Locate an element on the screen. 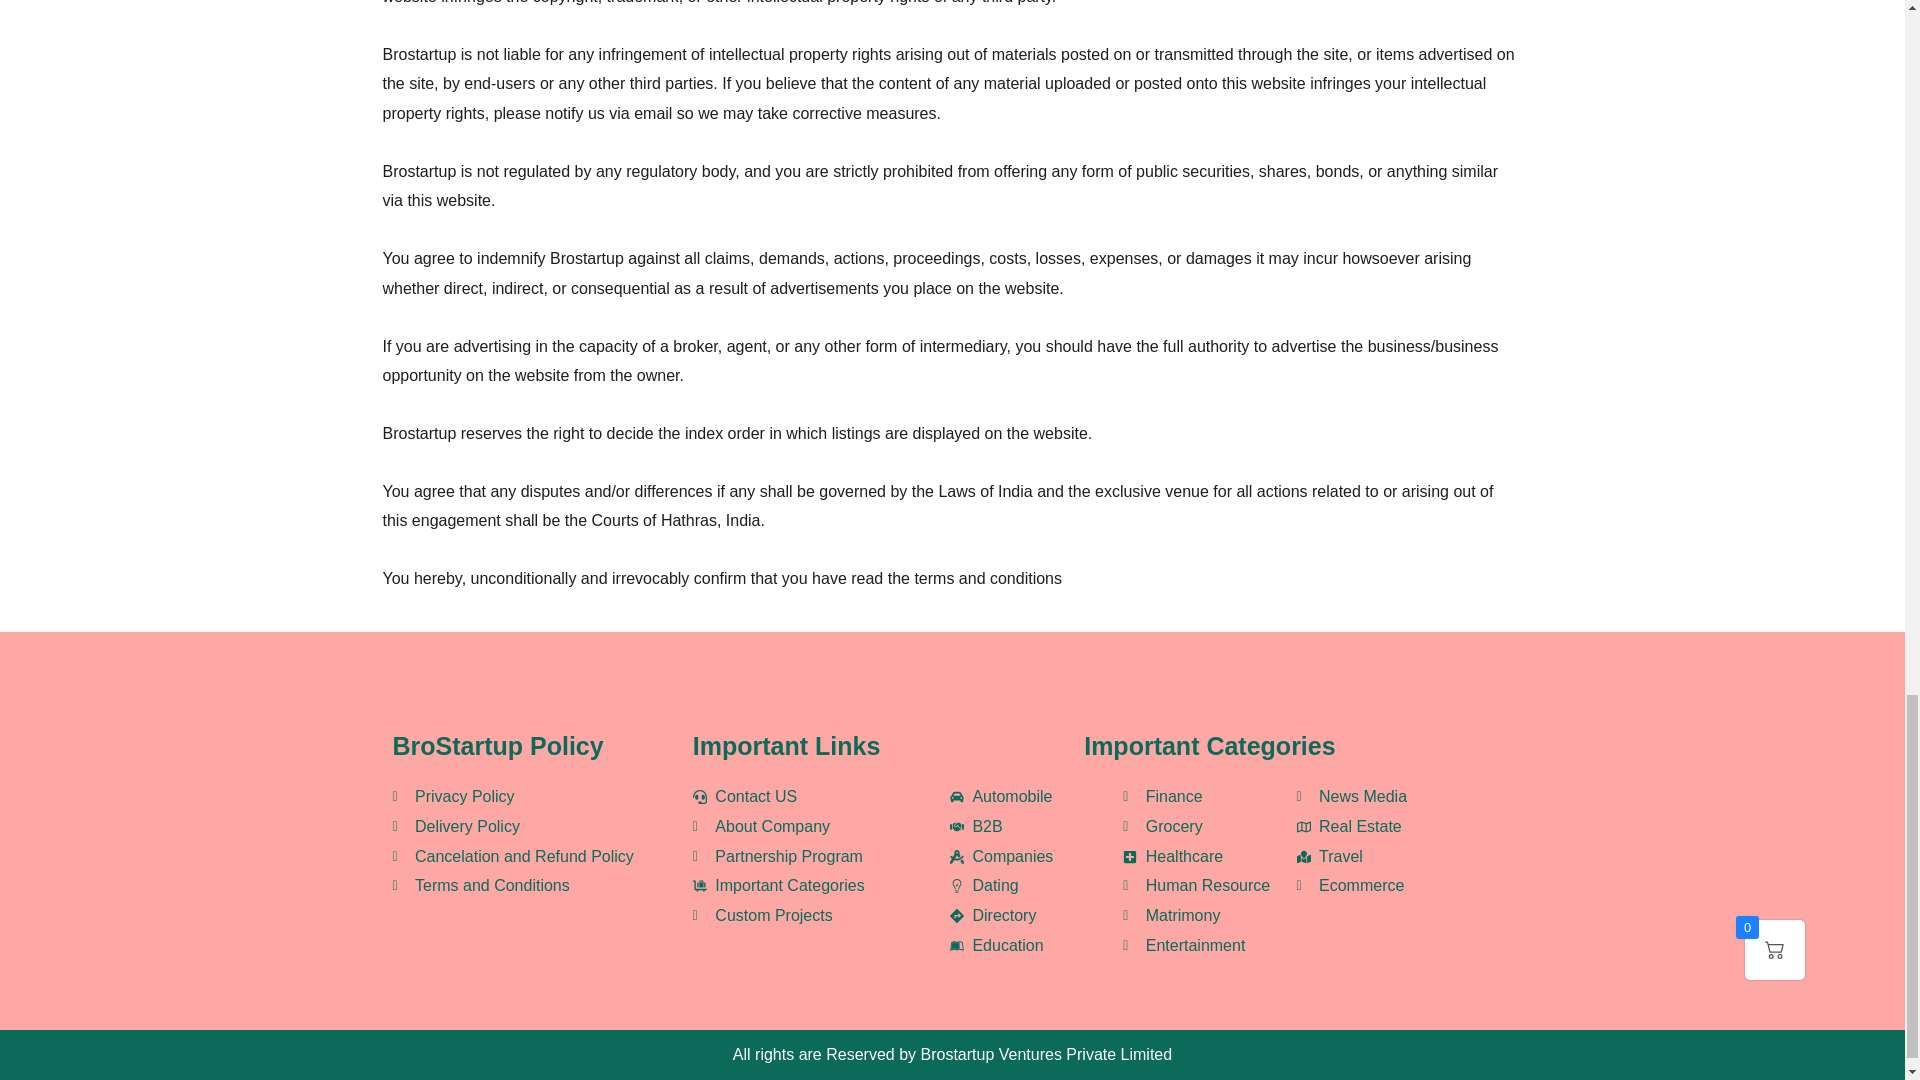 The height and width of the screenshot is (1080, 1920). Directory is located at coordinates (1036, 915).